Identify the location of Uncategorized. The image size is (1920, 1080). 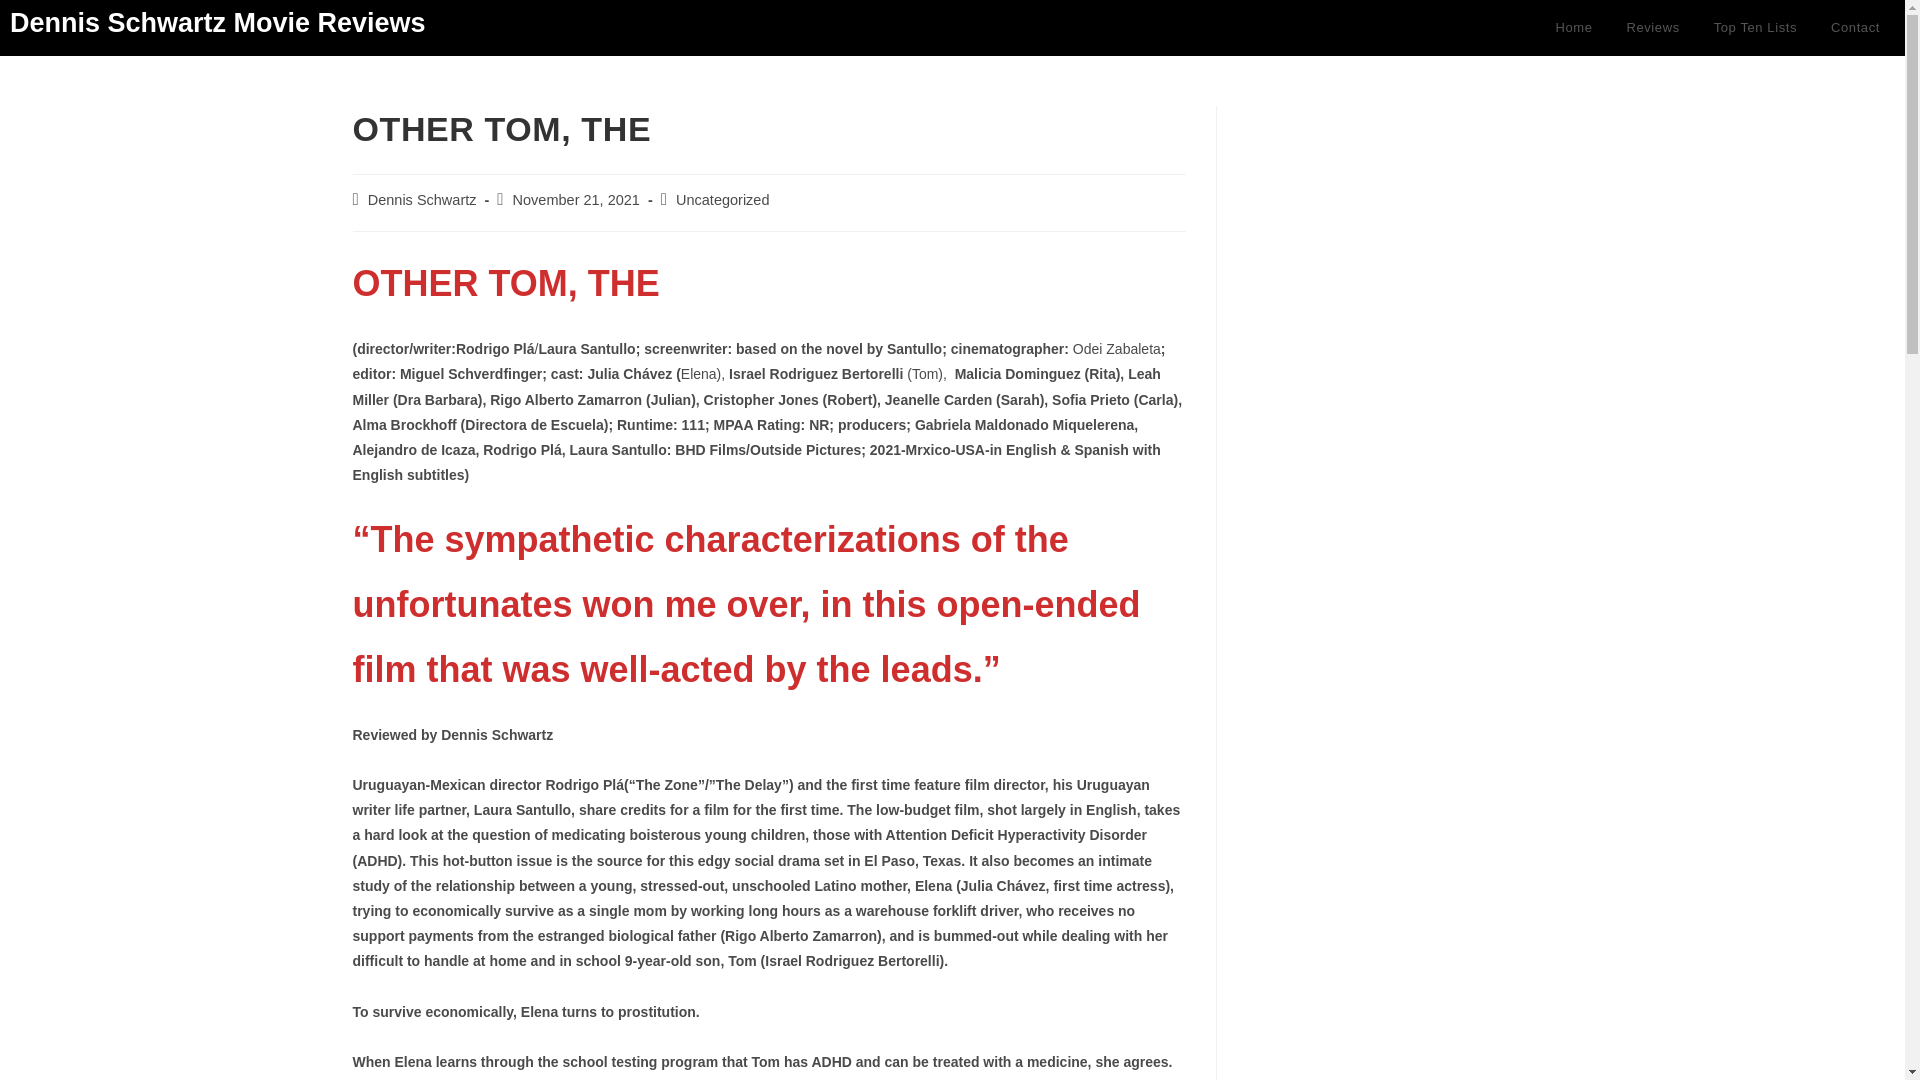
(722, 200).